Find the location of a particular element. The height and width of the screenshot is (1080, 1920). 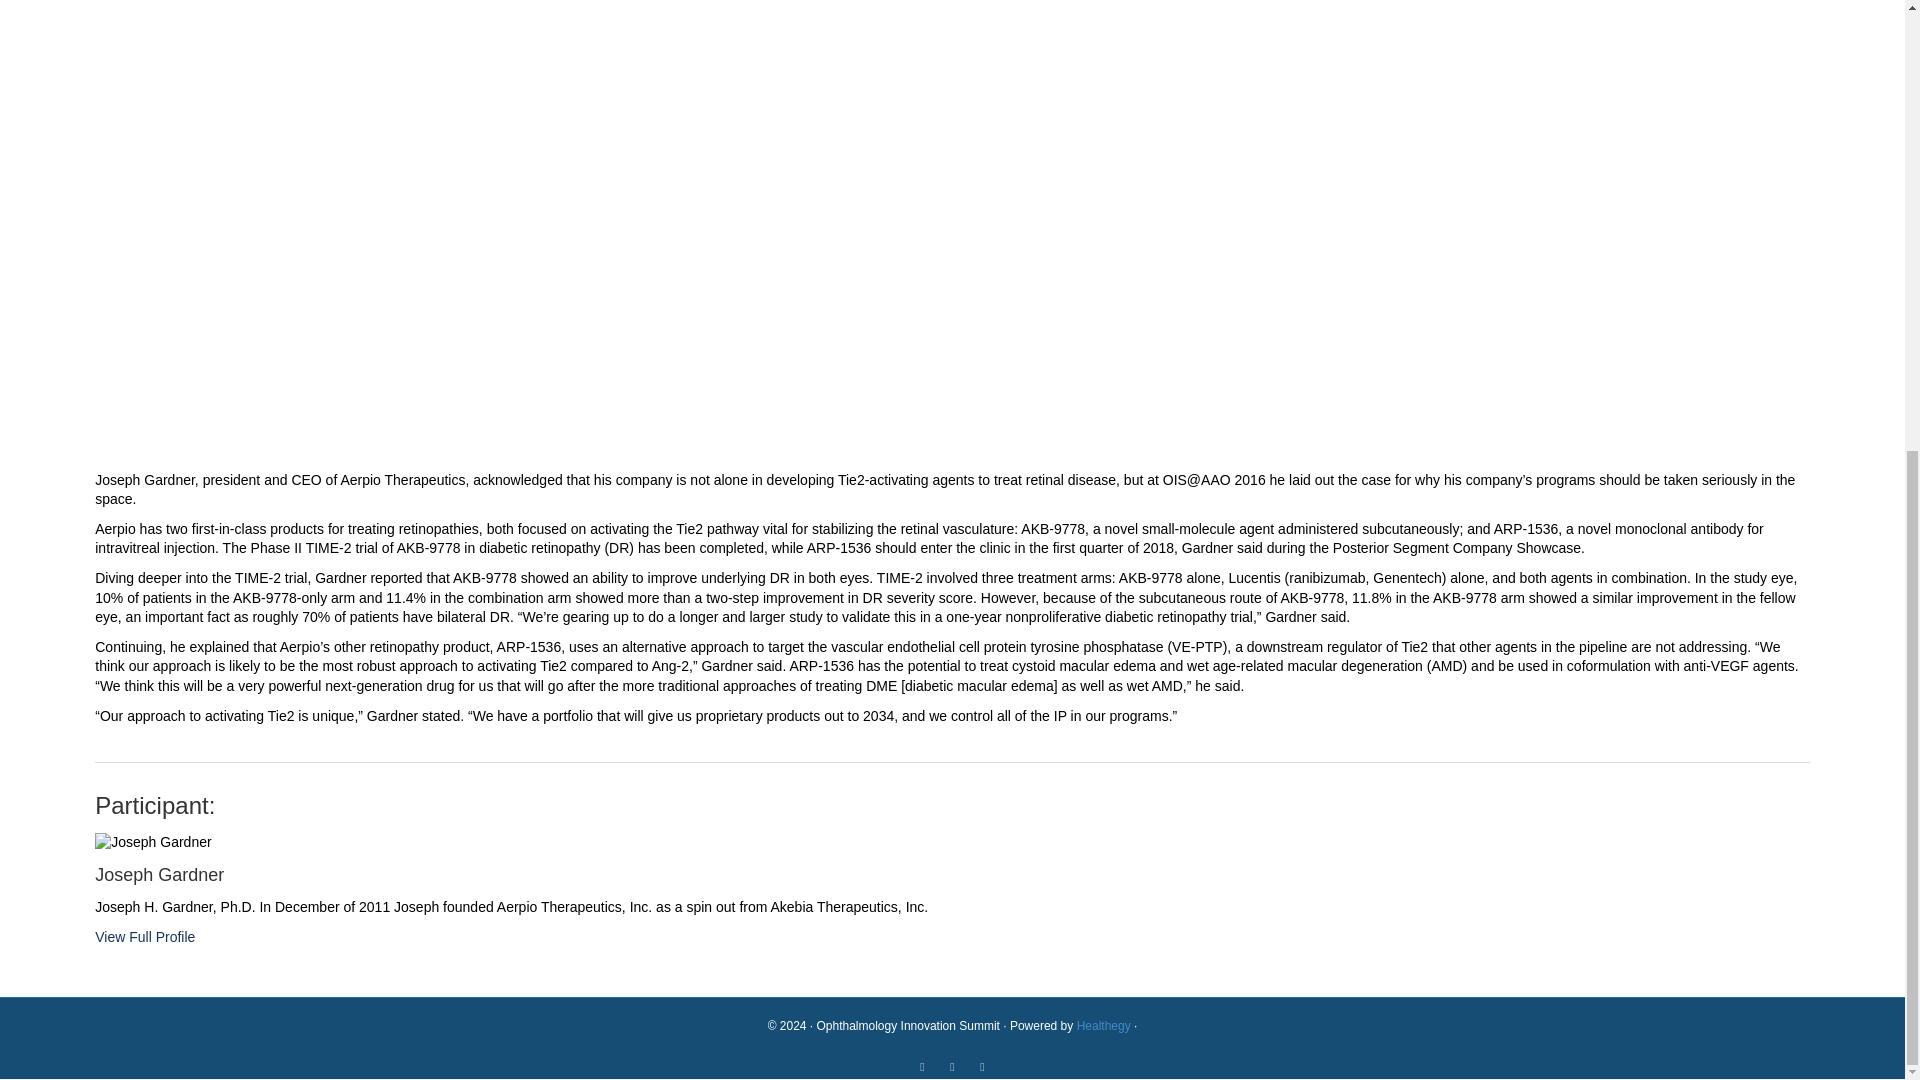

View Full Profile is located at coordinates (144, 936).